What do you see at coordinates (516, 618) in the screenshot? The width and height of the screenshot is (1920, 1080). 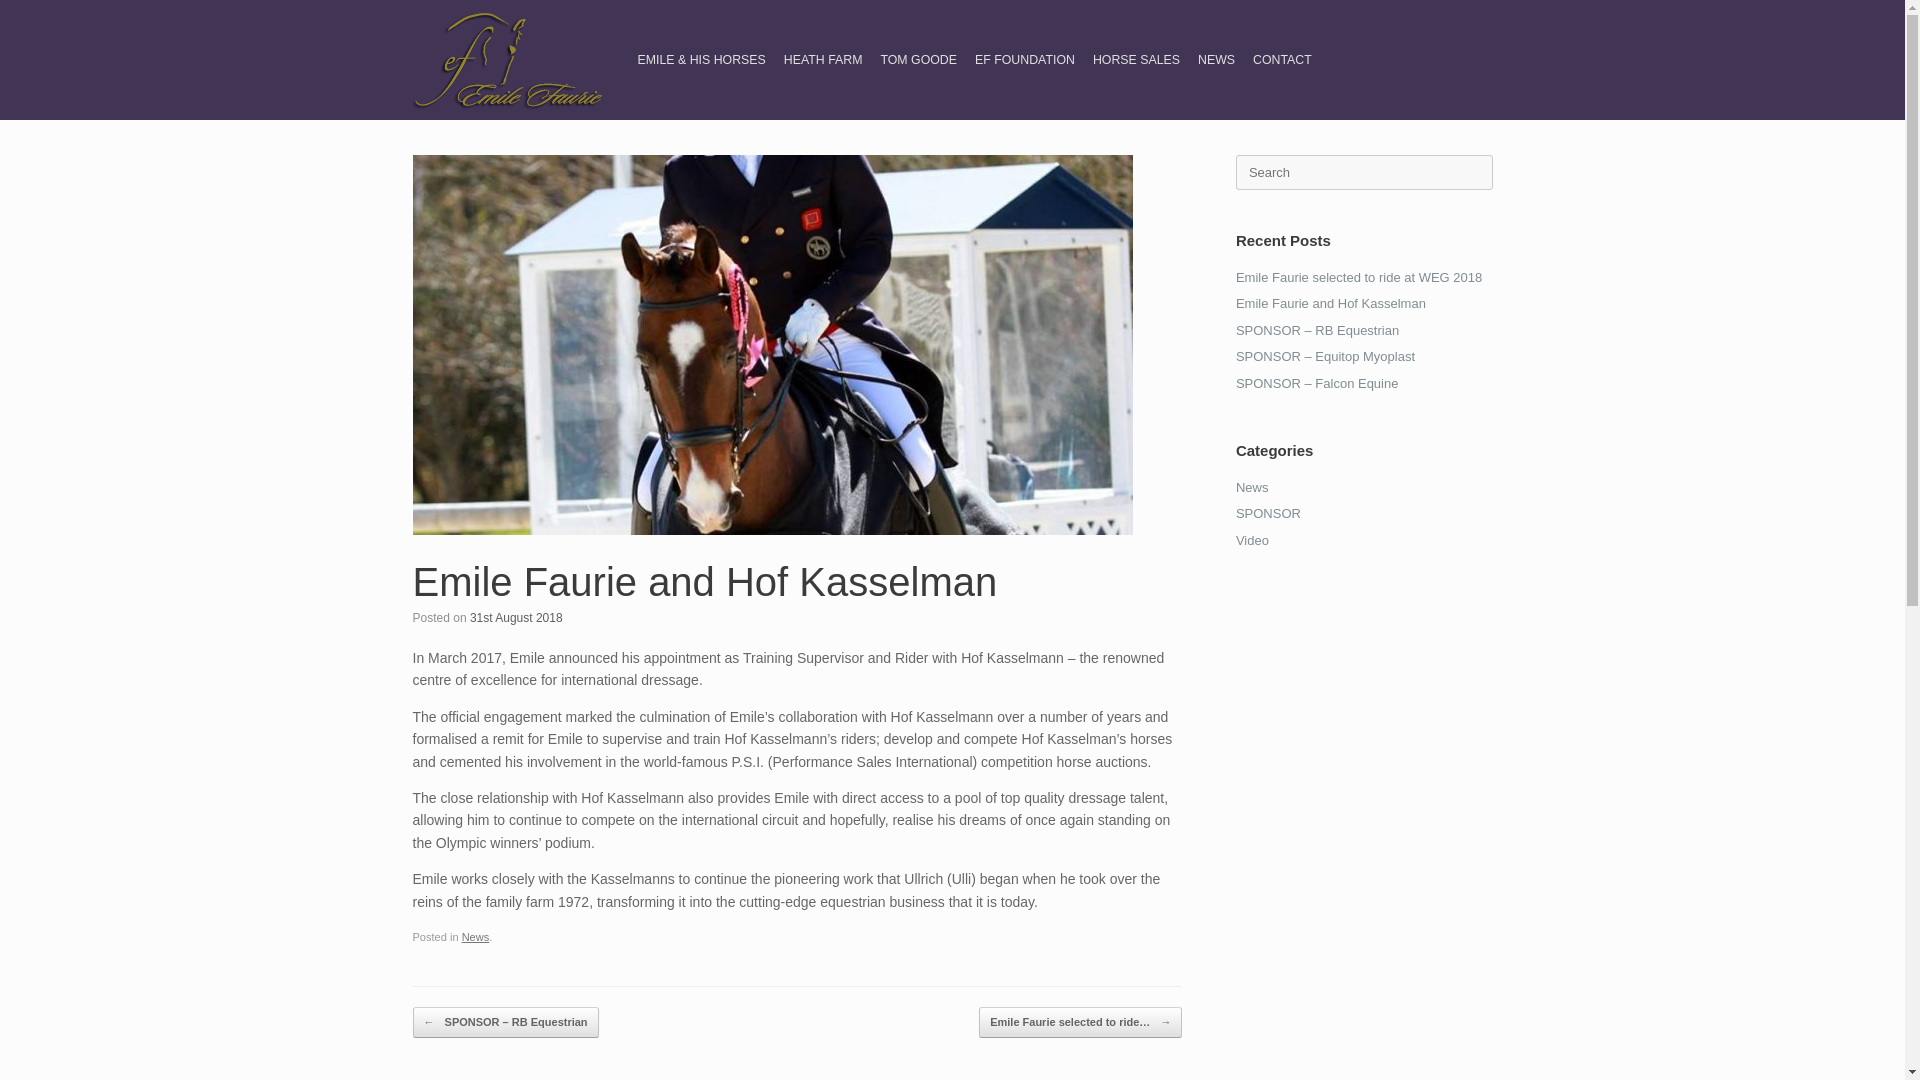 I see `1:48 pm` at bounding box center [516, 618].